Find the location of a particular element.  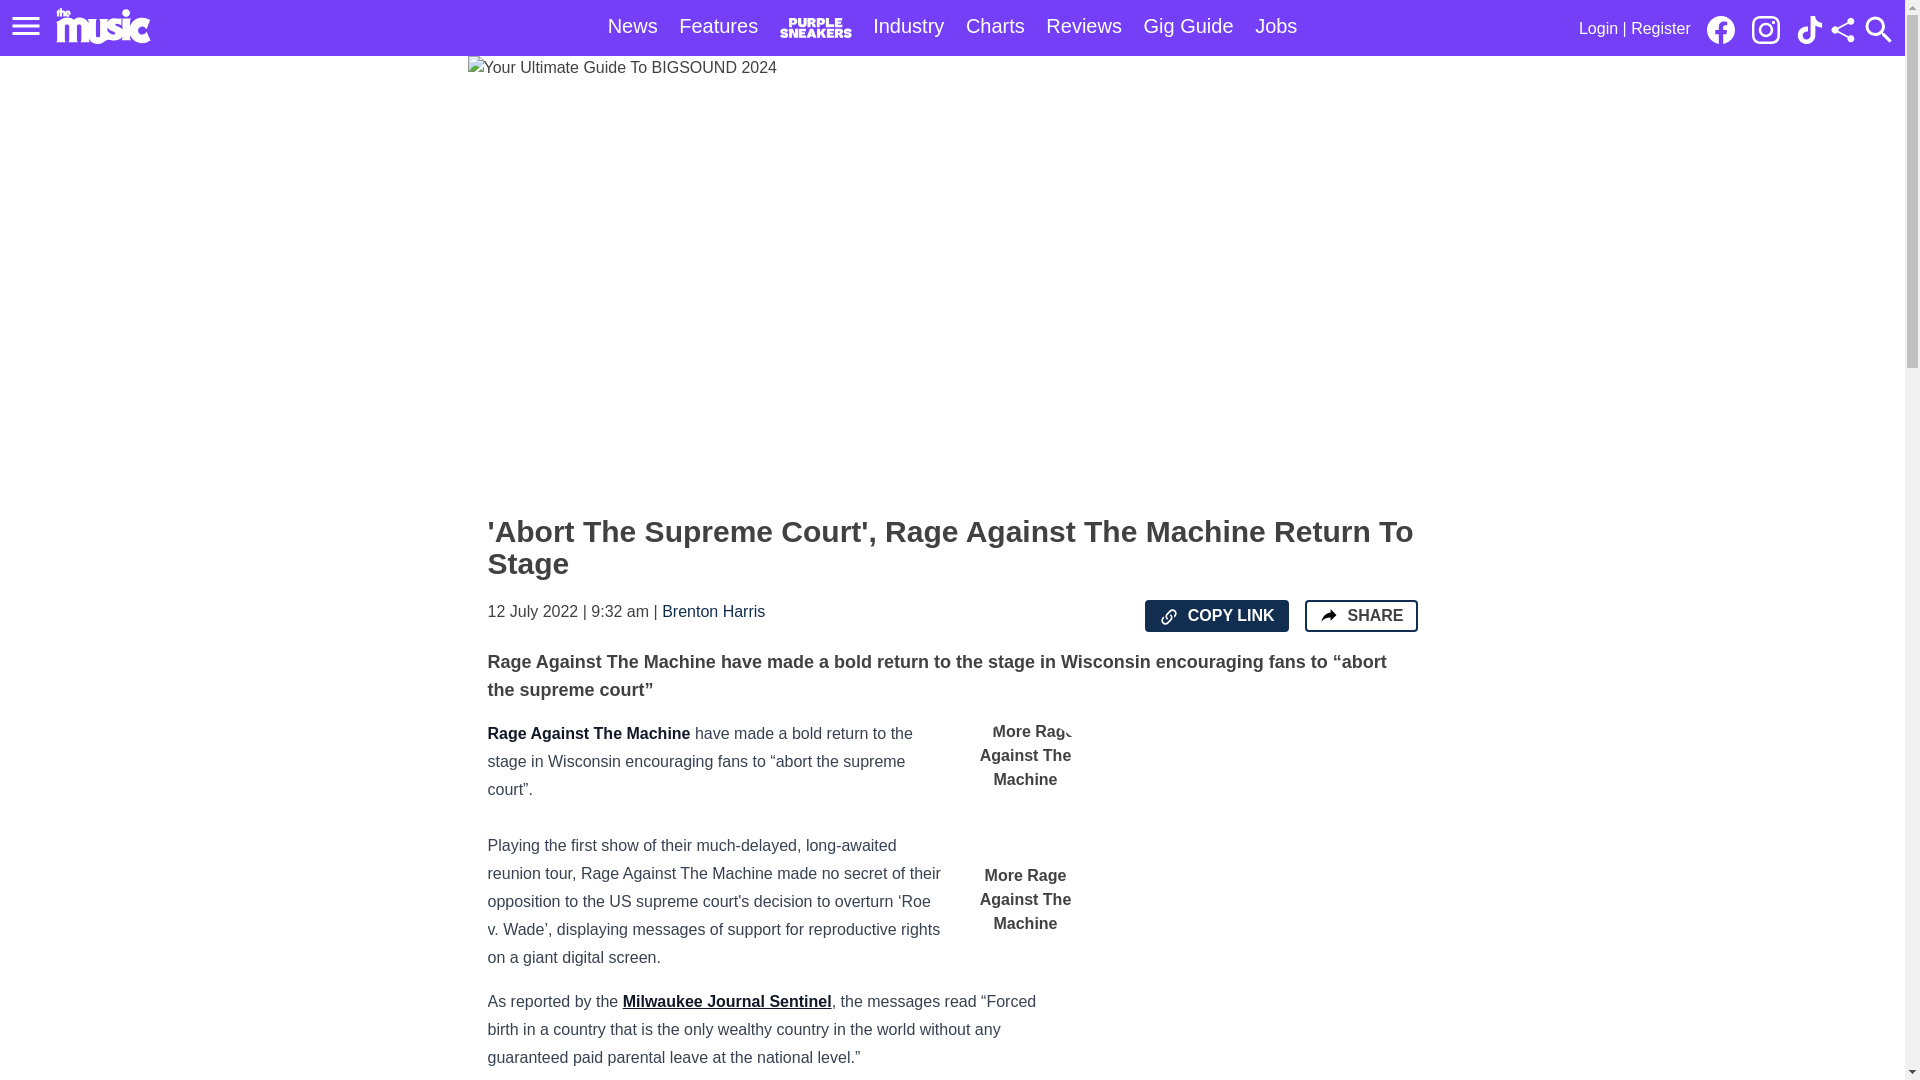

Link to our TikTok is located at coordinates (1810, 30).